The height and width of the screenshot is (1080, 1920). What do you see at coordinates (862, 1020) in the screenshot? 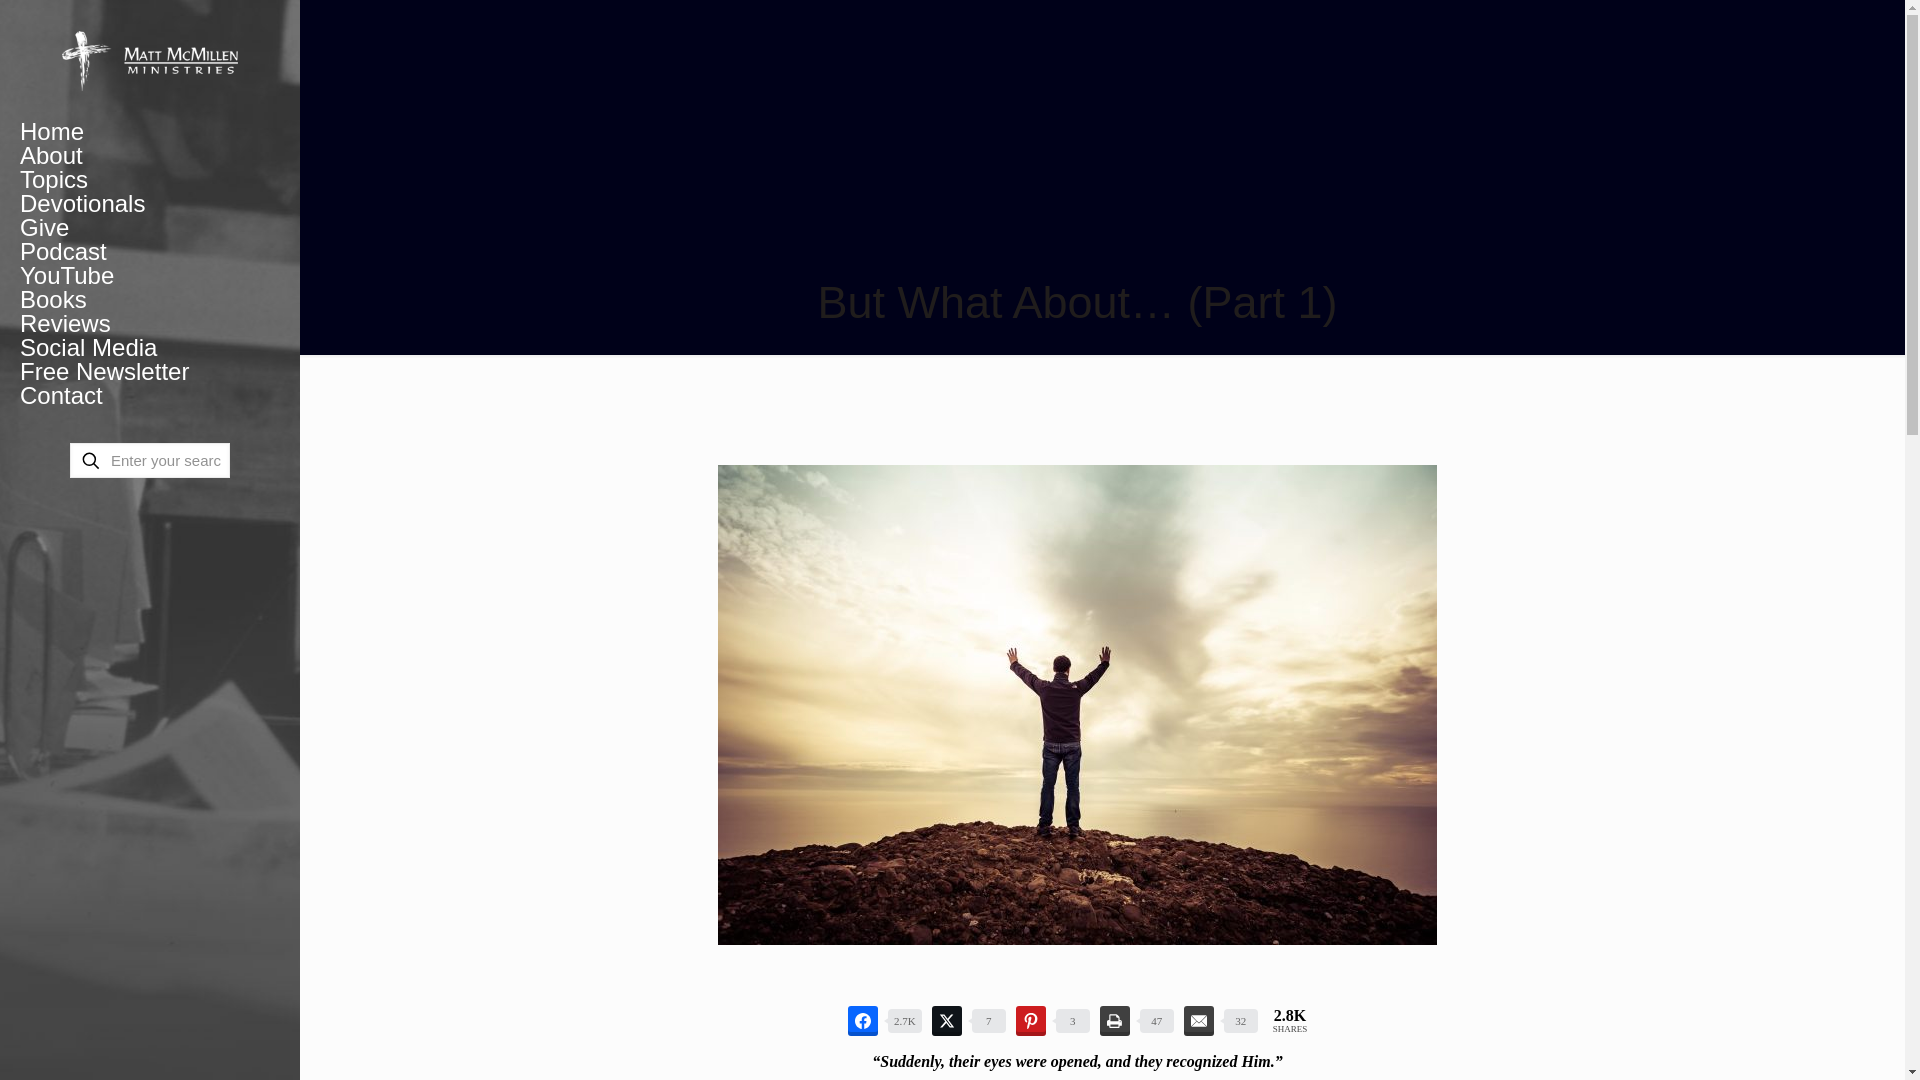
I see `Share on Facebook` at bounding box center [862, 1020].